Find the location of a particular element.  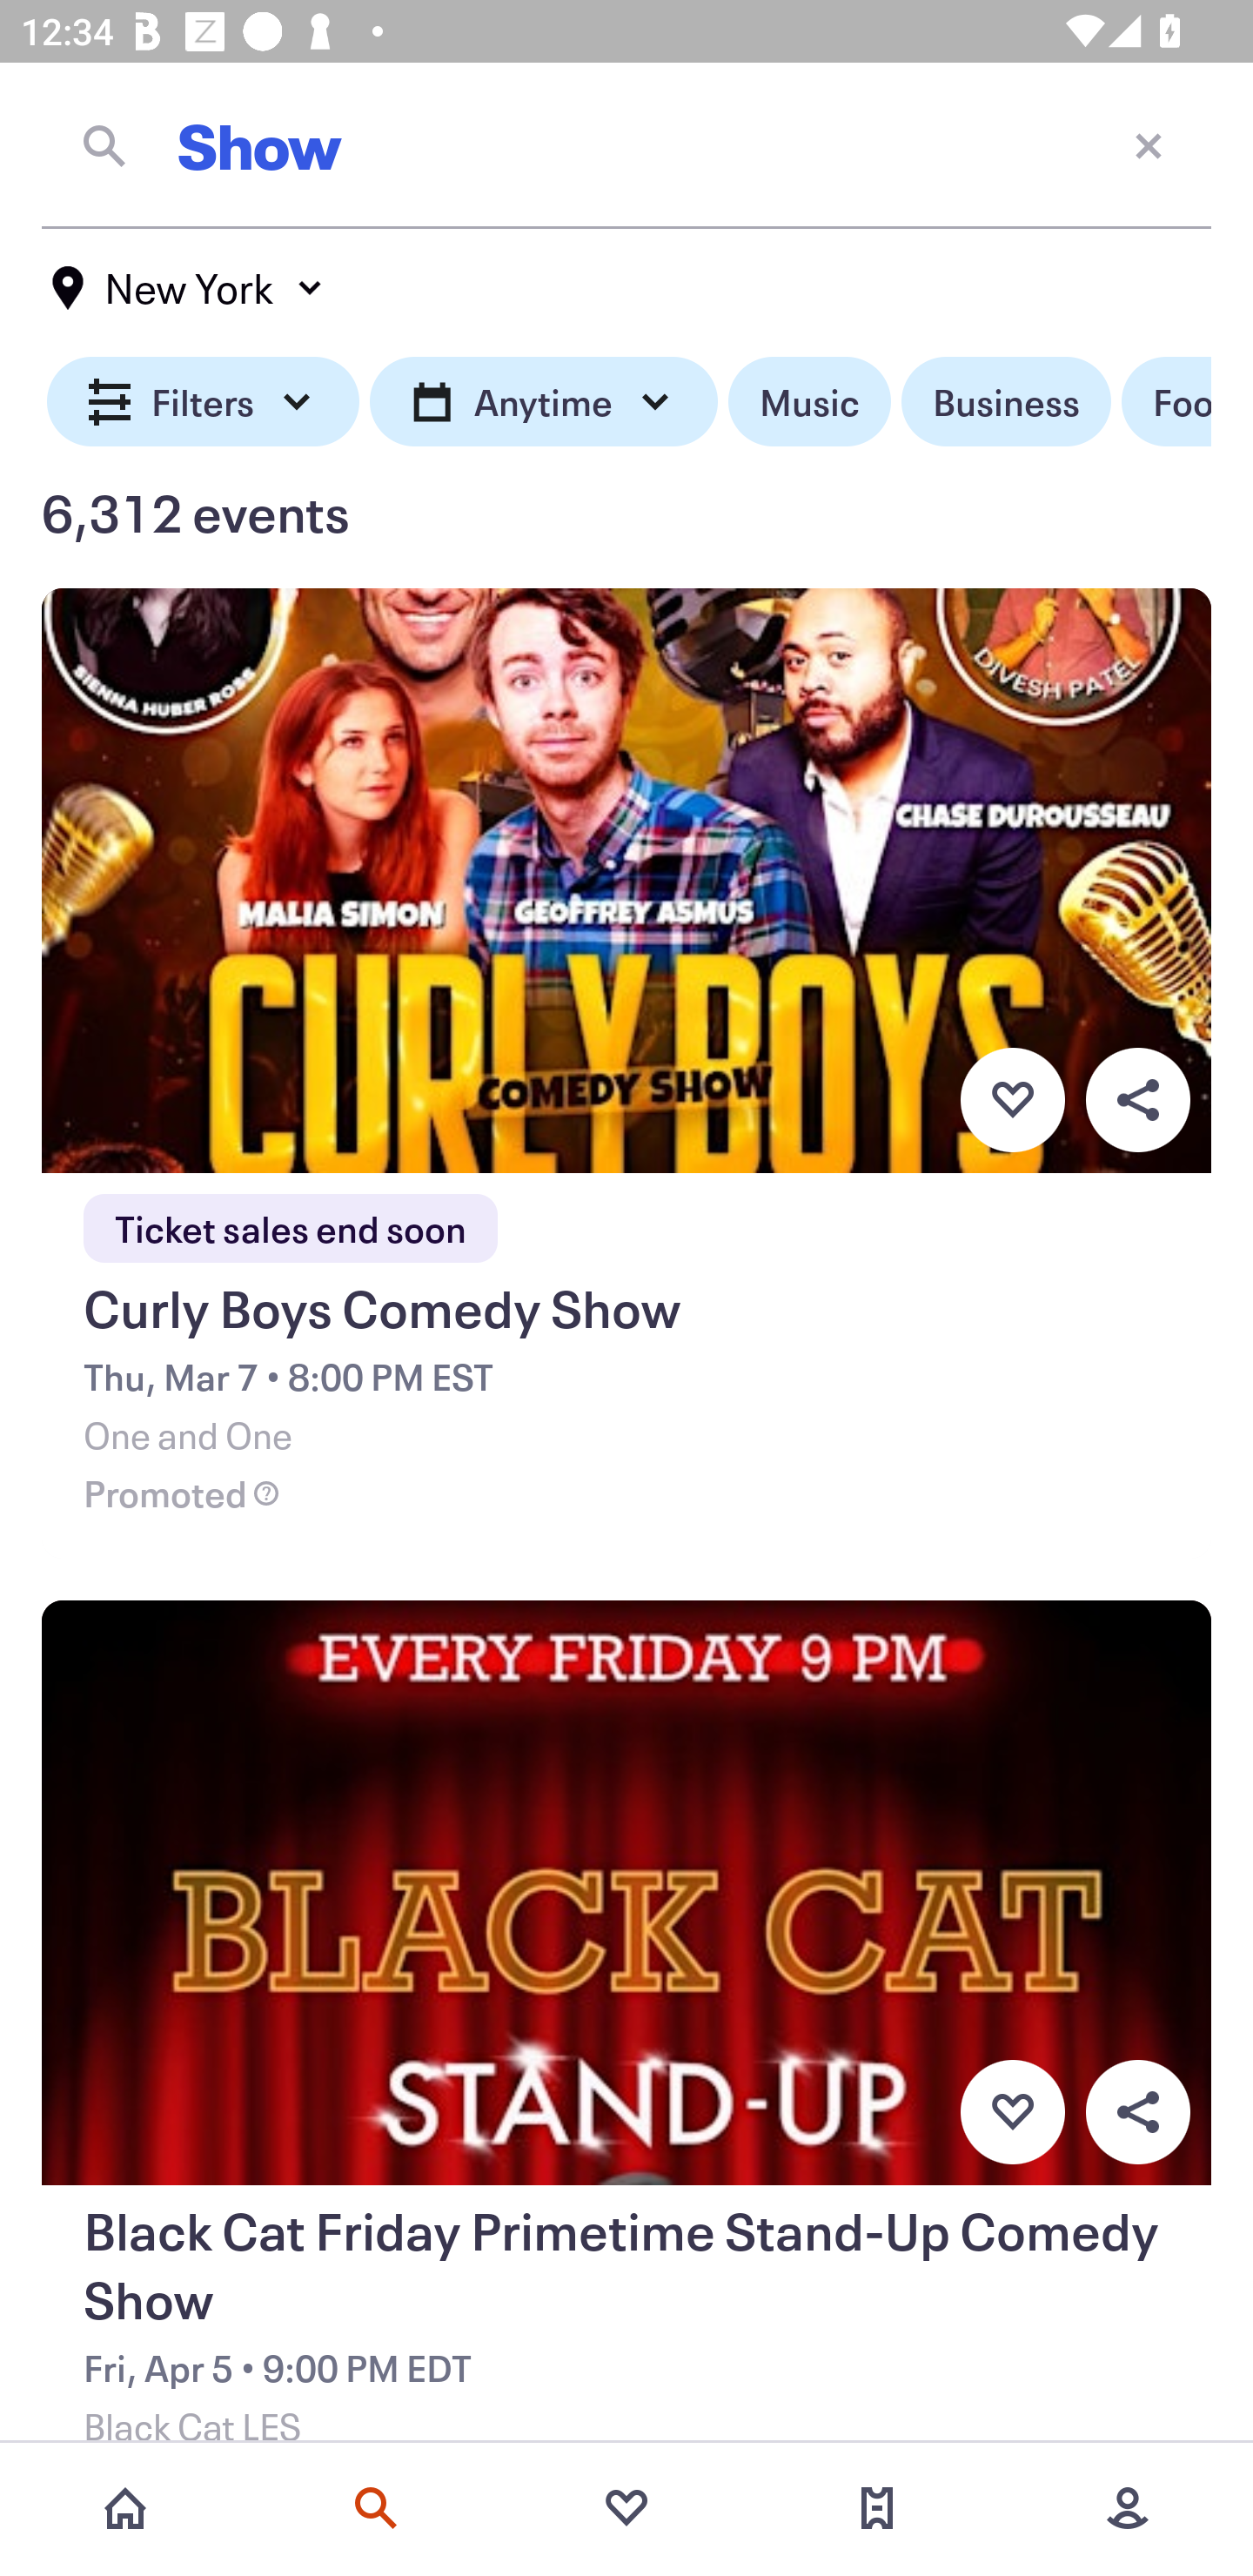

Tickets is located at coordinates (877, 2508).